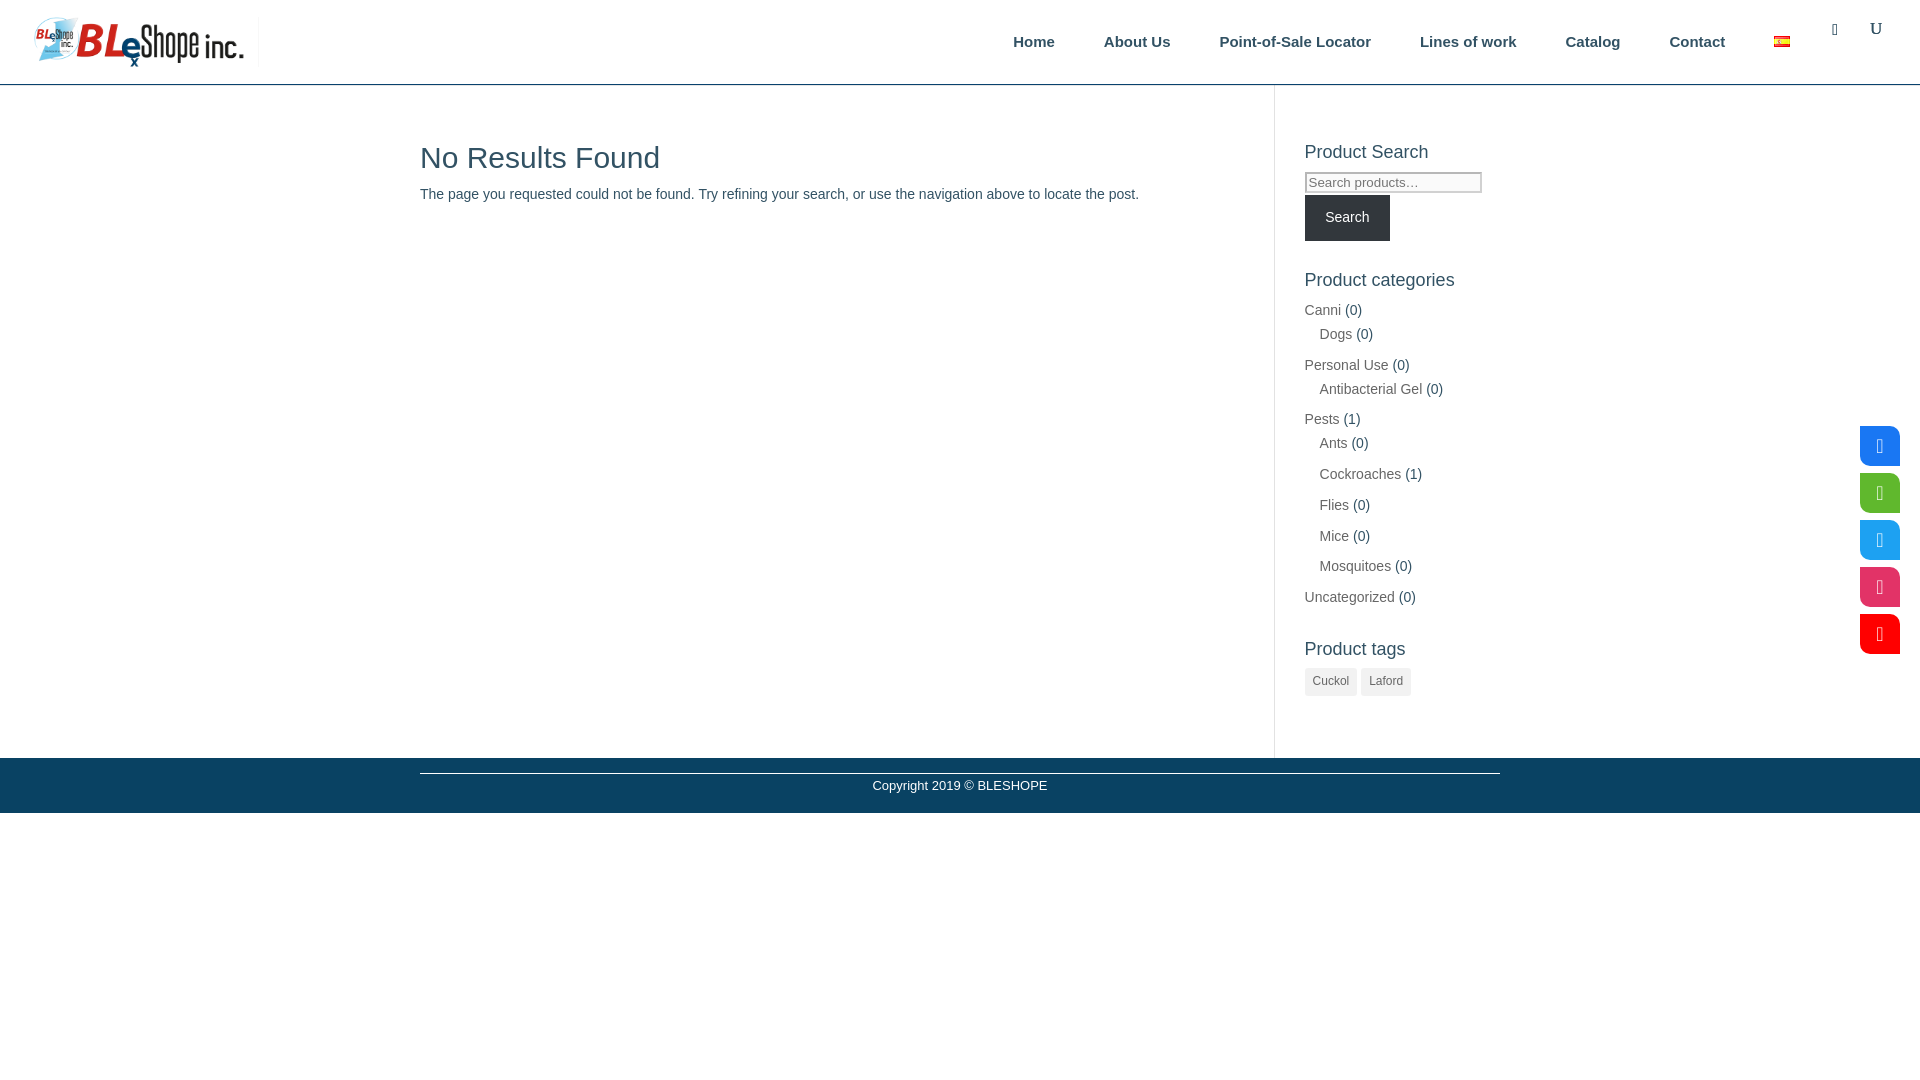 This screenshot has width=1920, height=1080. I want to click on Canni, so click(1324, 310).